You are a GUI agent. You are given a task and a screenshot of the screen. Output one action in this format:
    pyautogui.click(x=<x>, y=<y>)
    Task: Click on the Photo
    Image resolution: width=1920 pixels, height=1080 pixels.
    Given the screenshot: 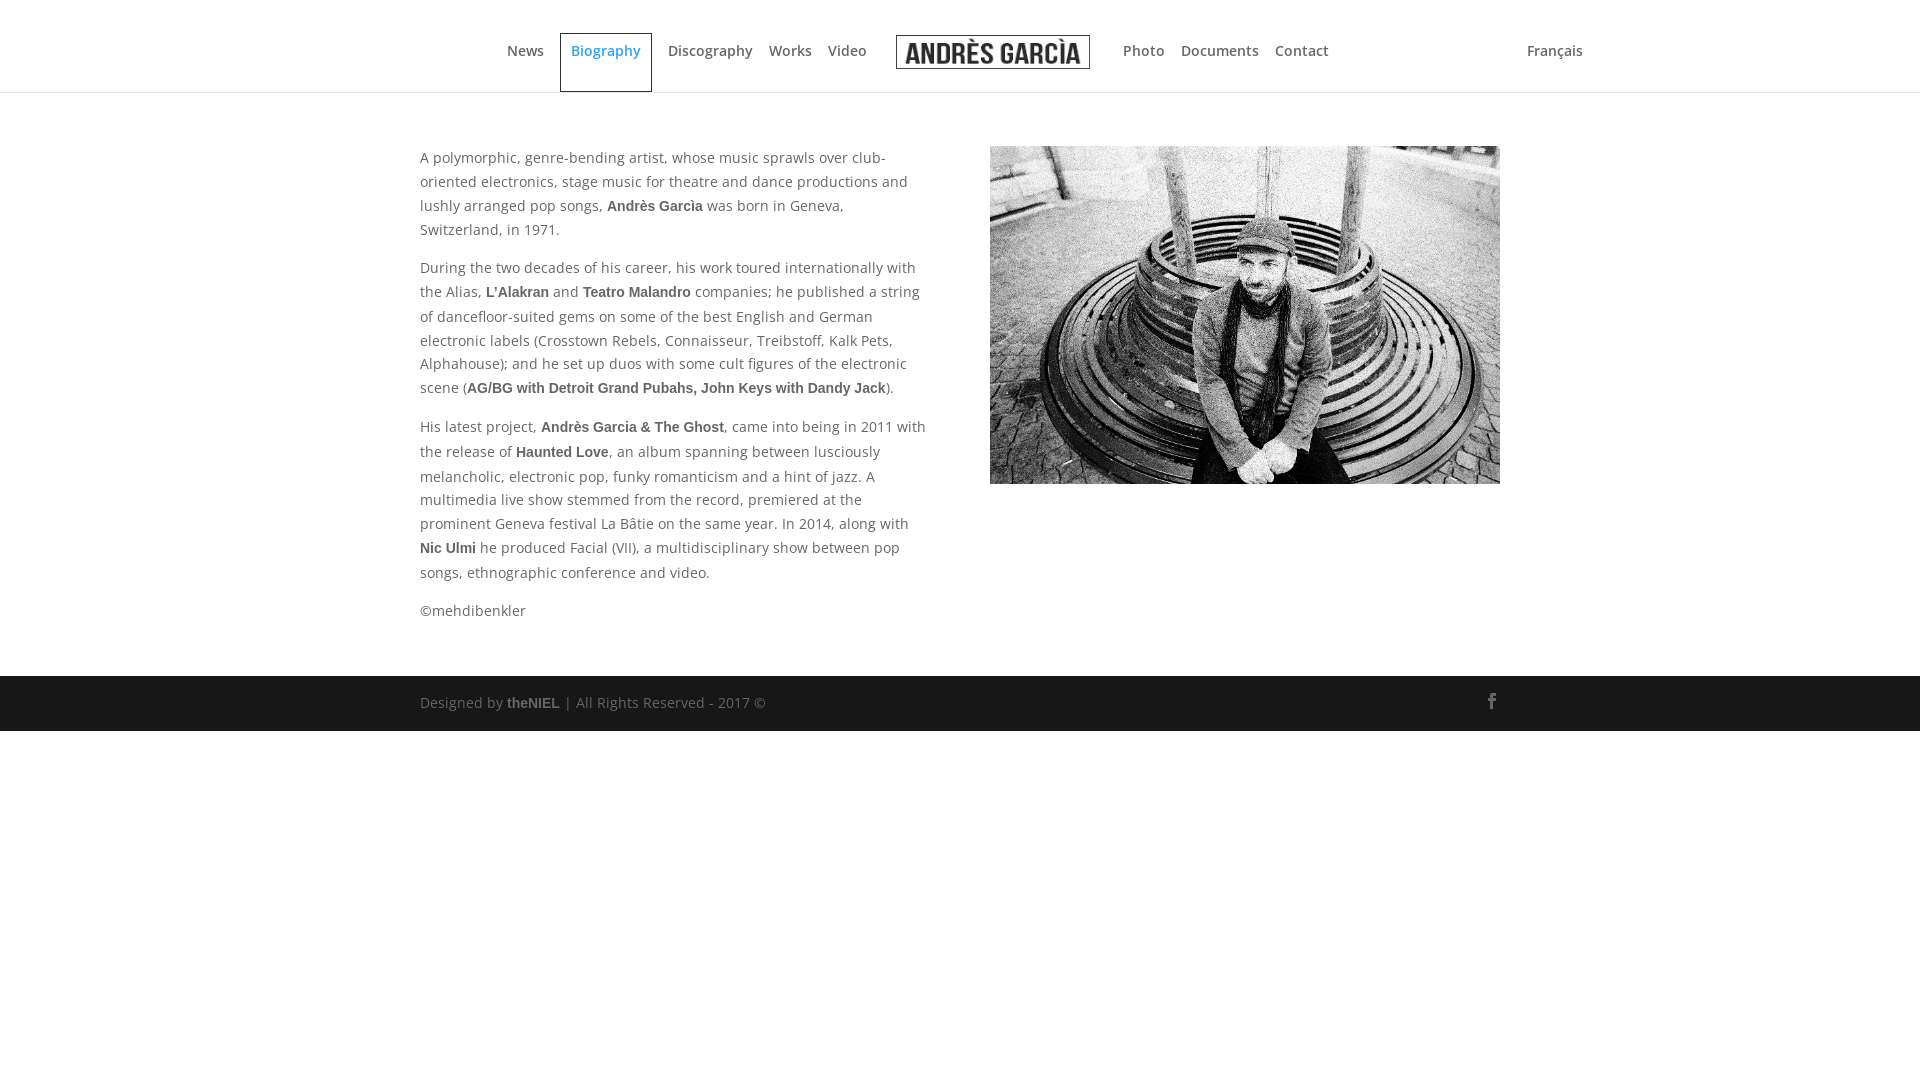 What is the action you would take?
    pyautogui.click(x=1144, y=68)
    